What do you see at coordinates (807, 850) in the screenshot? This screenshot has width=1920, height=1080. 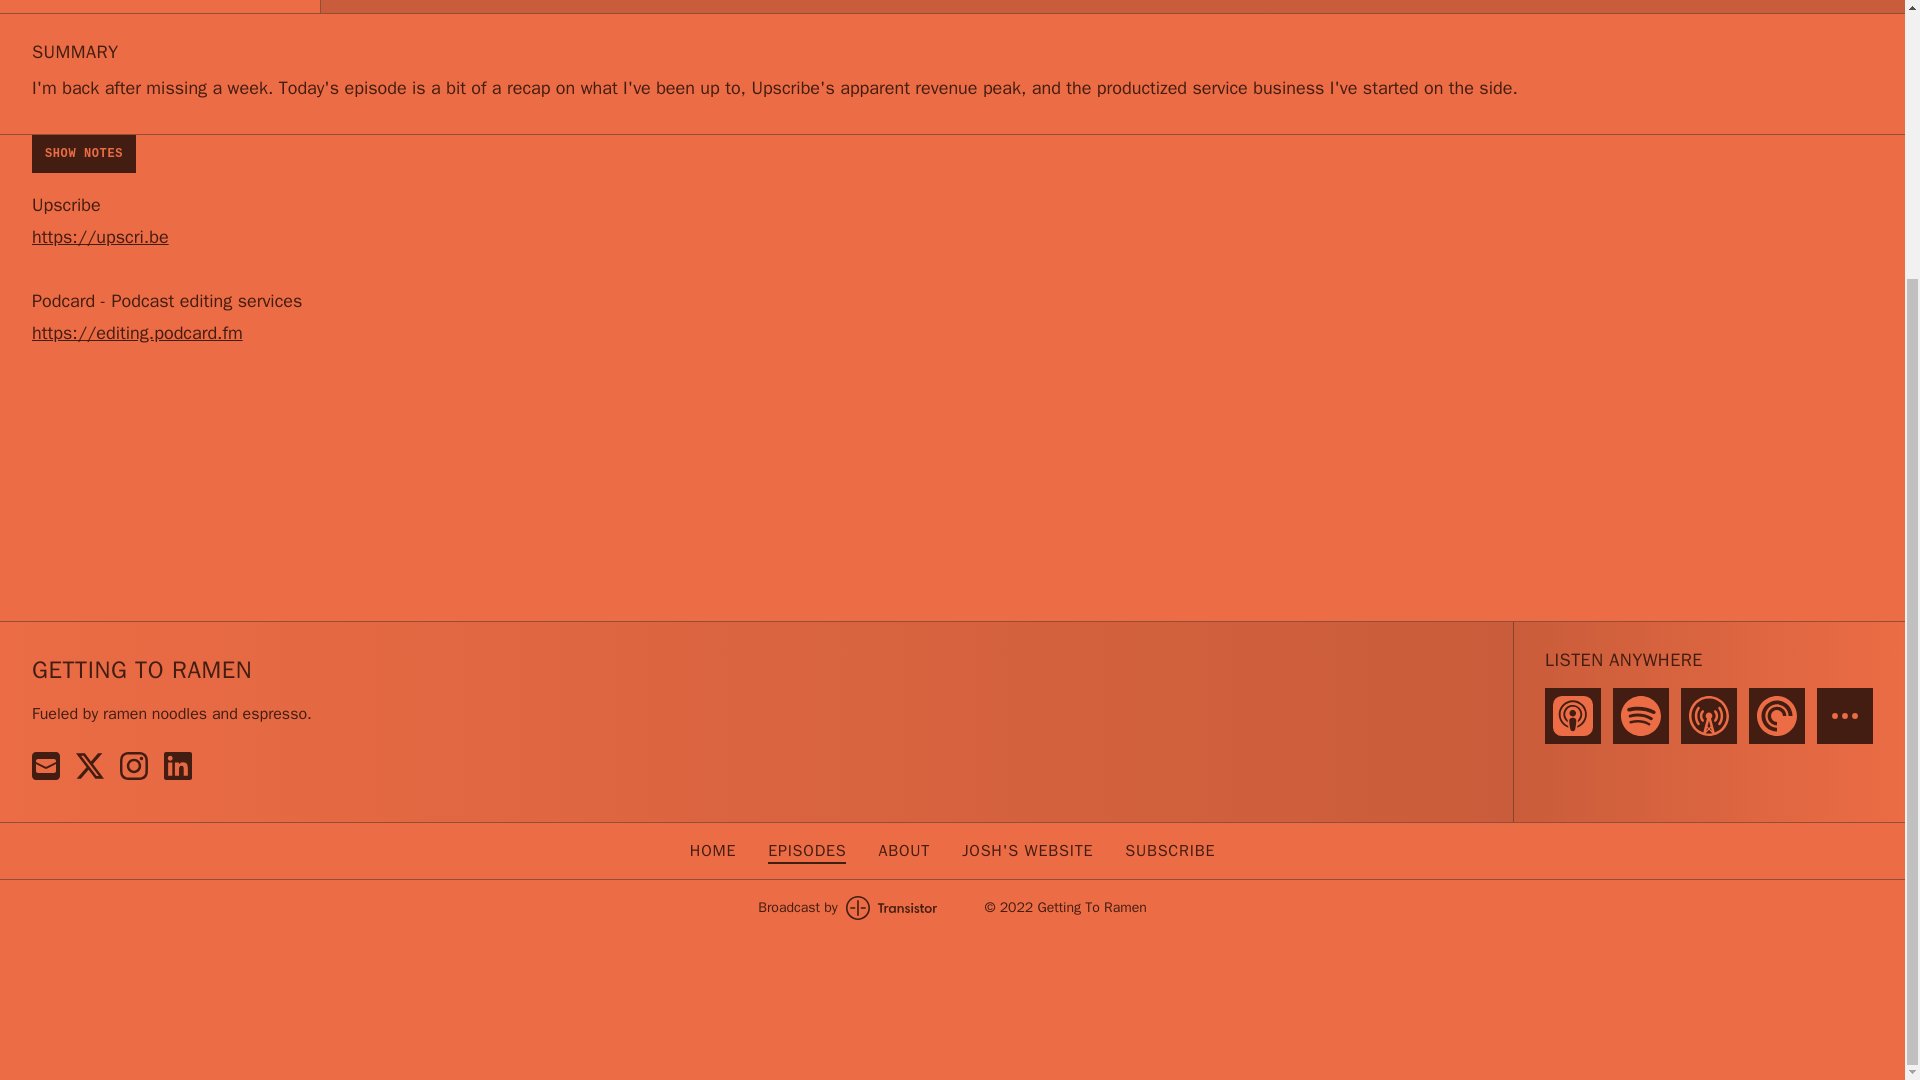 I see `EPISODES` at bounding box center [807, 850].